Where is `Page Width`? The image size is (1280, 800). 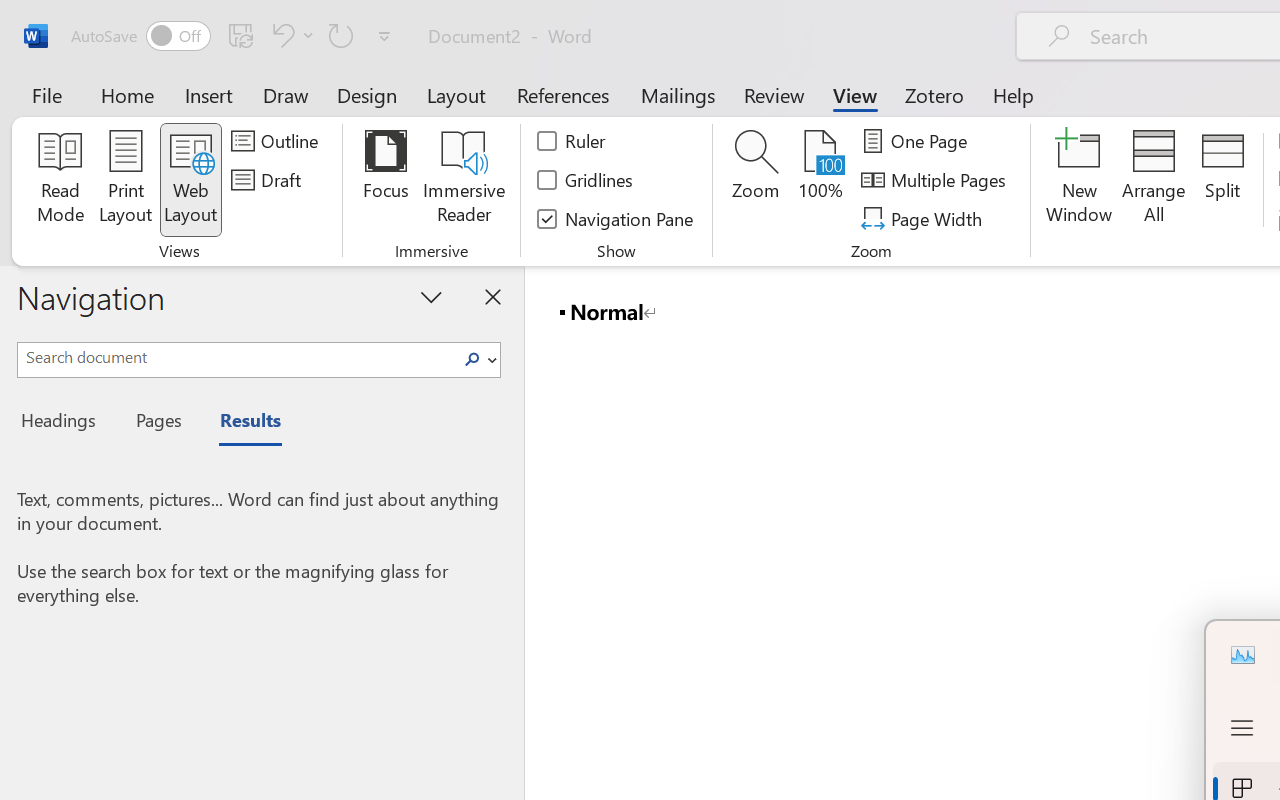 Page Width is located at coordinates (924, 218).